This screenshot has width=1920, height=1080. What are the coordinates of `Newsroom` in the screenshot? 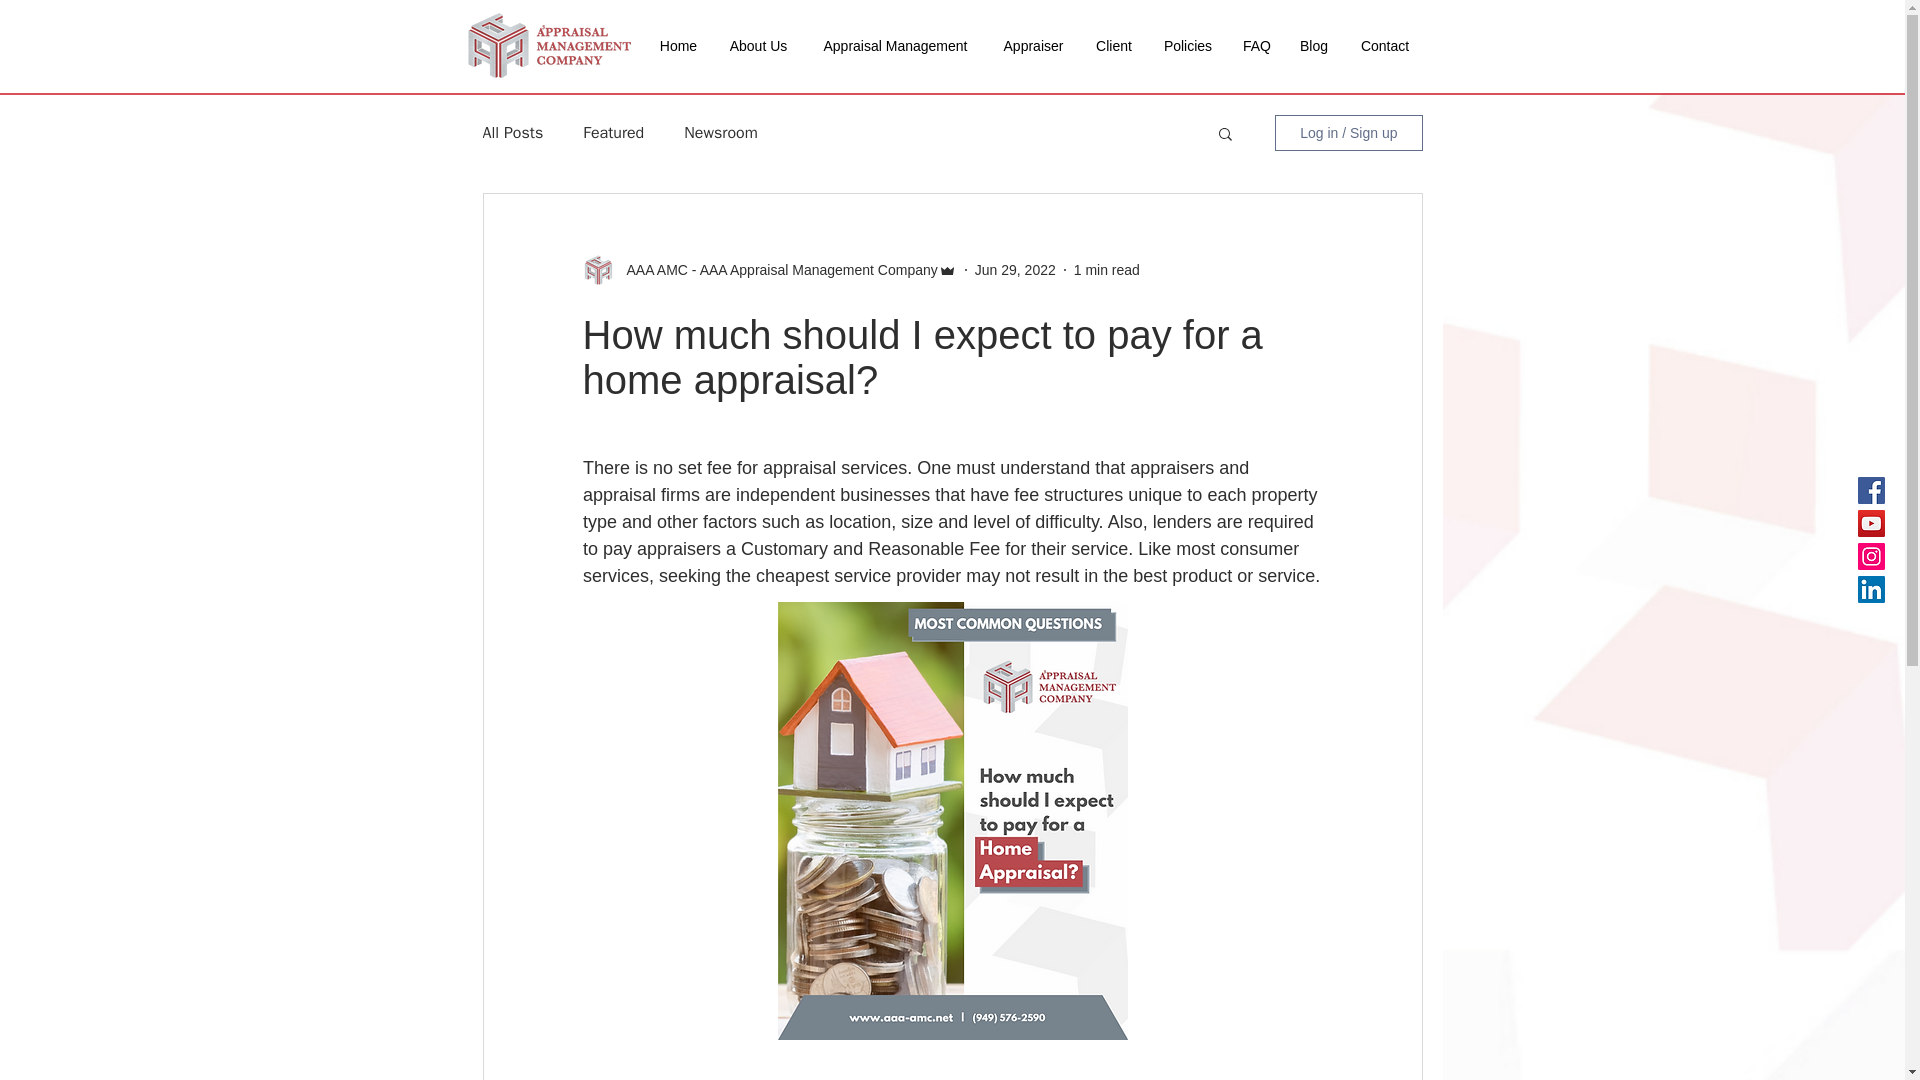 It's located at (720, 132).